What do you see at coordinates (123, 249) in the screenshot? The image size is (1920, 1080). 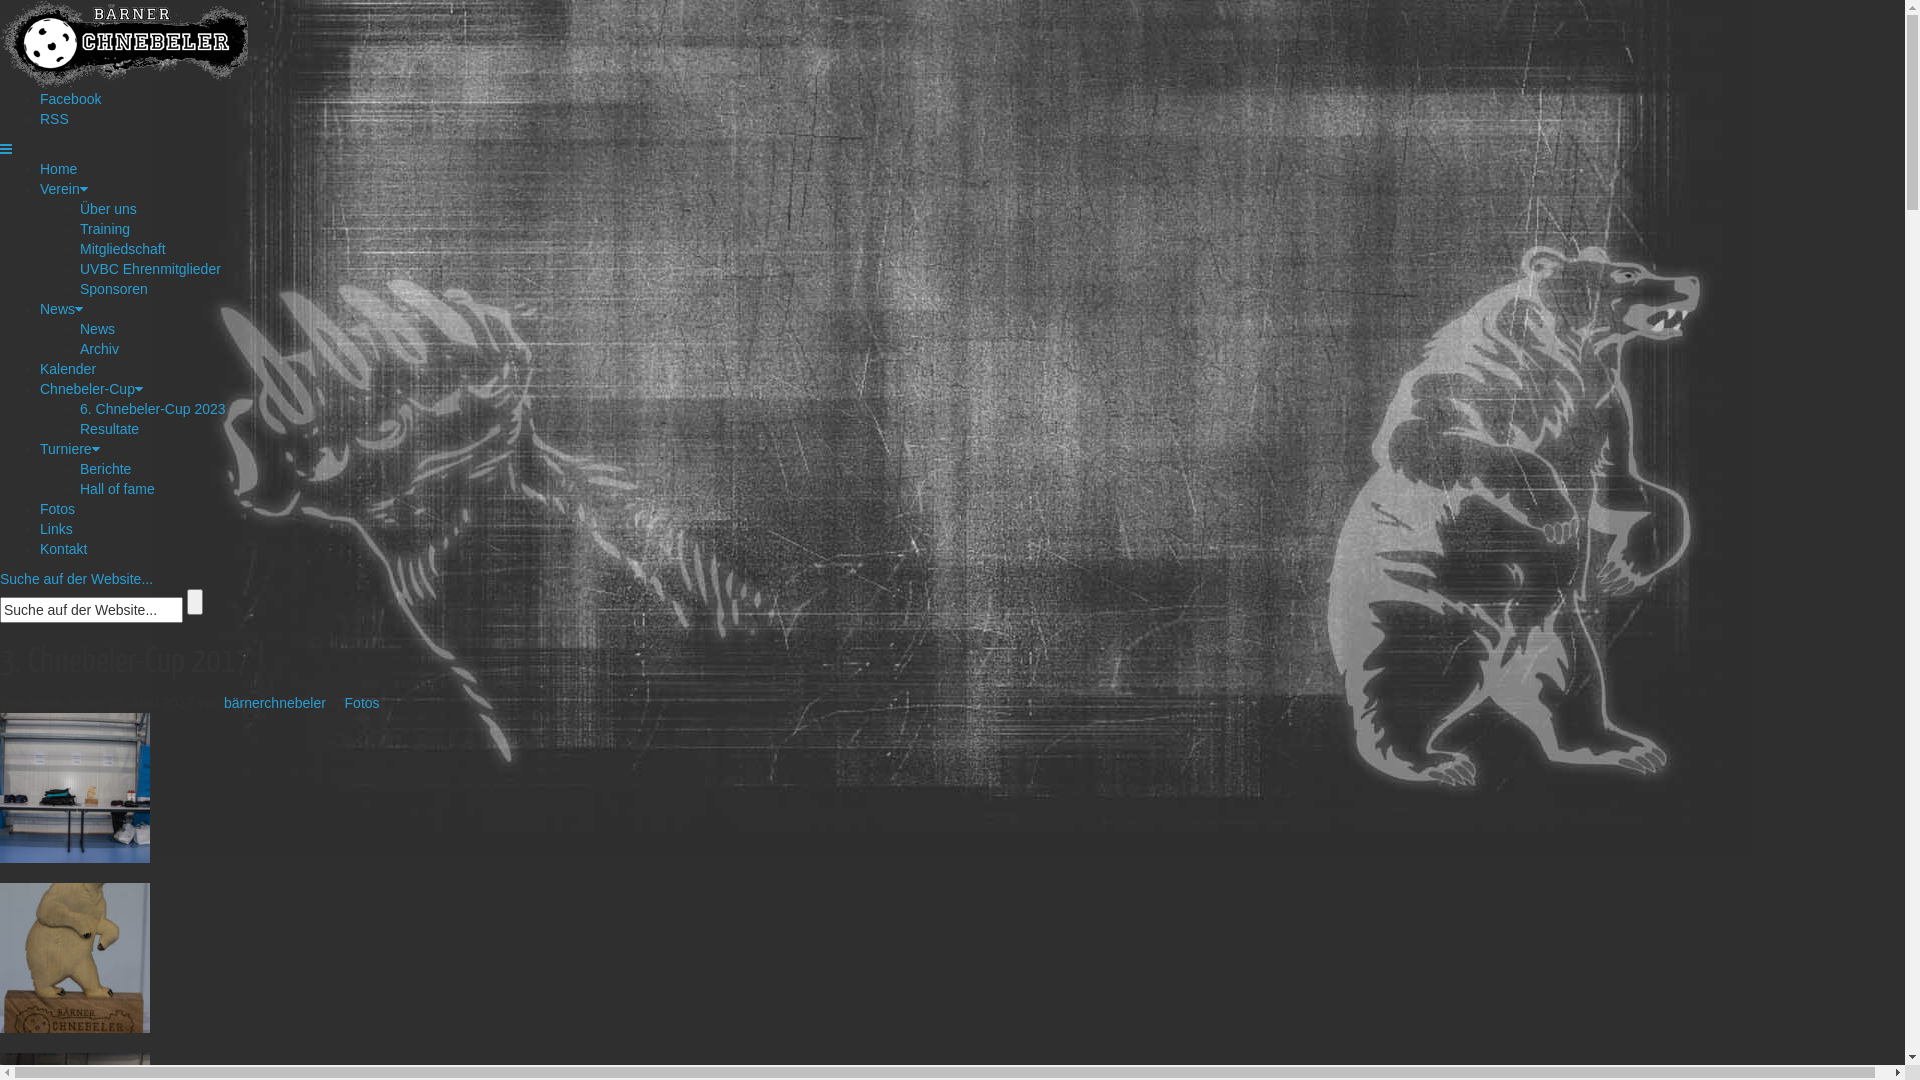 I see `Mitgliedschaft` at bounding box center [123, 249].